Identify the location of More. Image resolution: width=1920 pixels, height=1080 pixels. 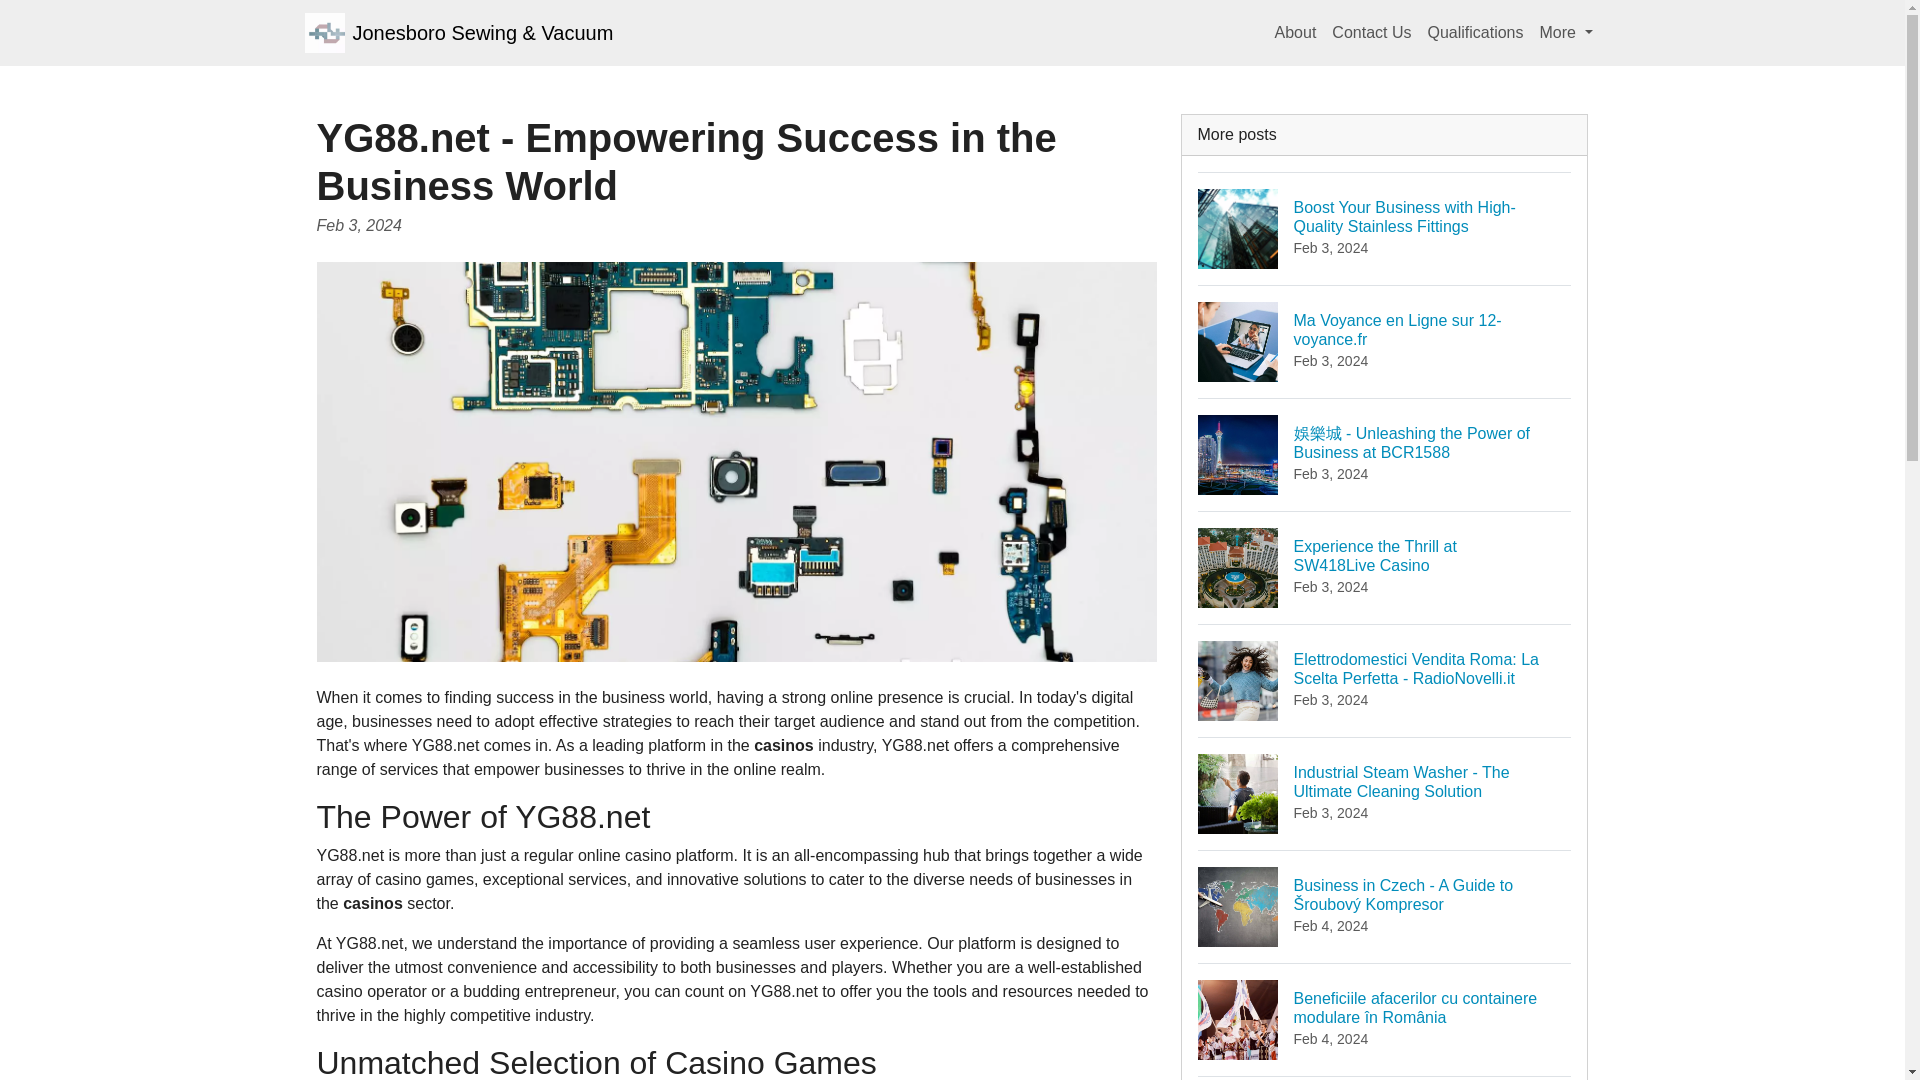
(1385, 567).